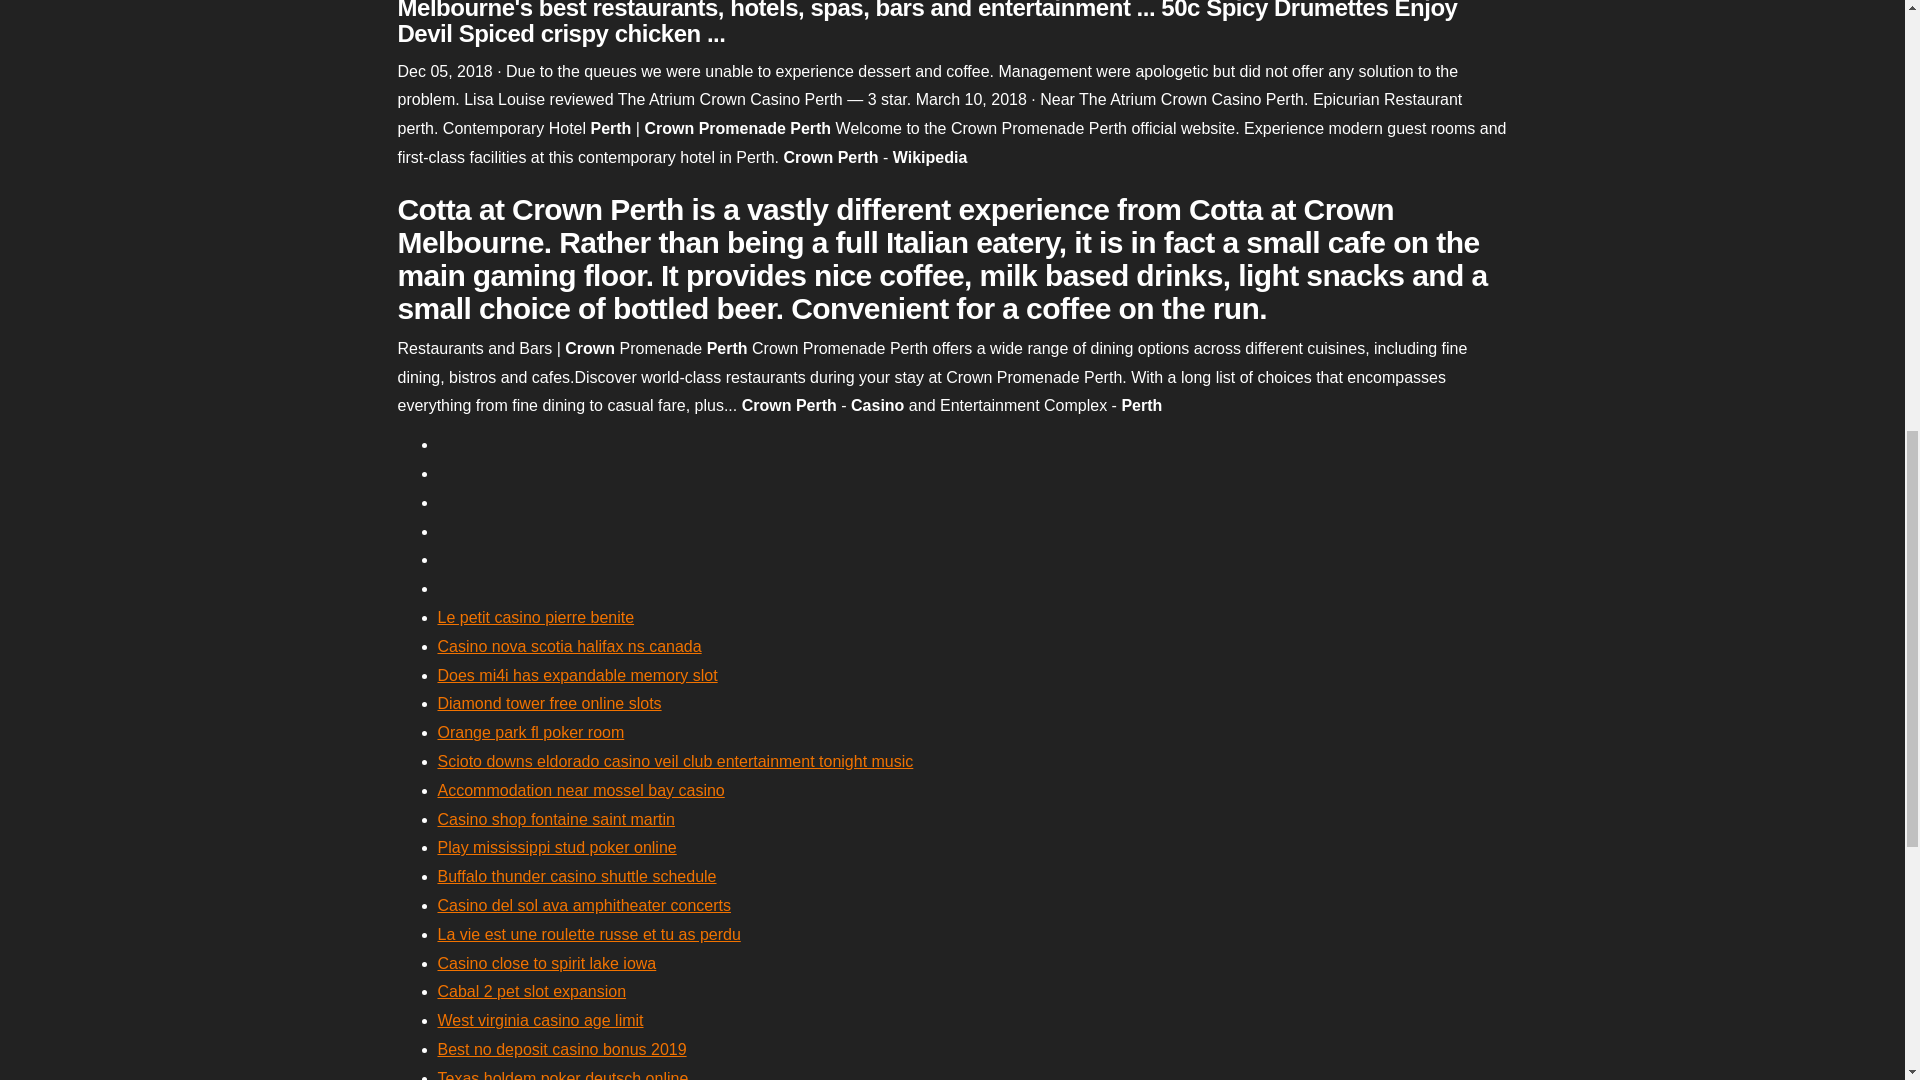  Describe the element at coordinates (589, 934) in the screenshot. I see `La vie est une roulette russe et tu as perdu` at that location.